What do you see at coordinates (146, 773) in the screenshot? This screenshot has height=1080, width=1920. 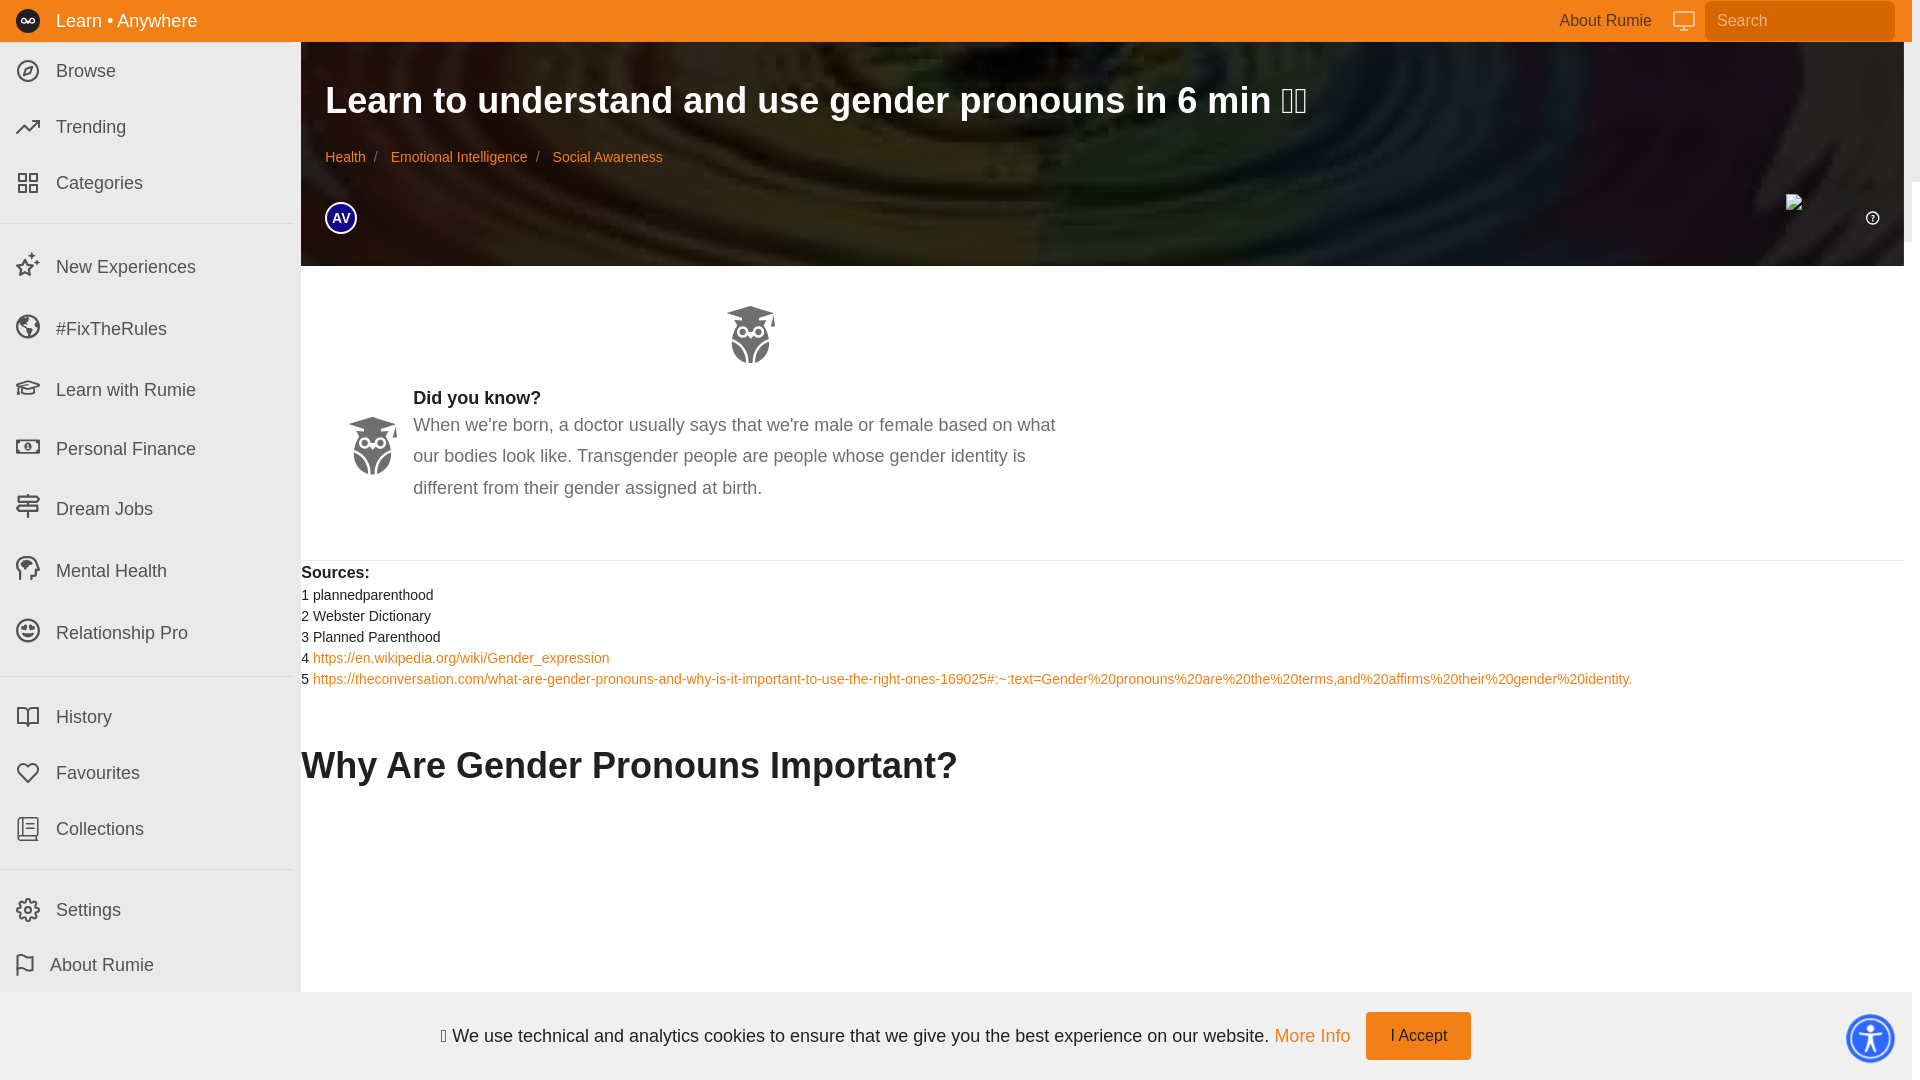 I see `Favourites` at bounding box center [146, 773].